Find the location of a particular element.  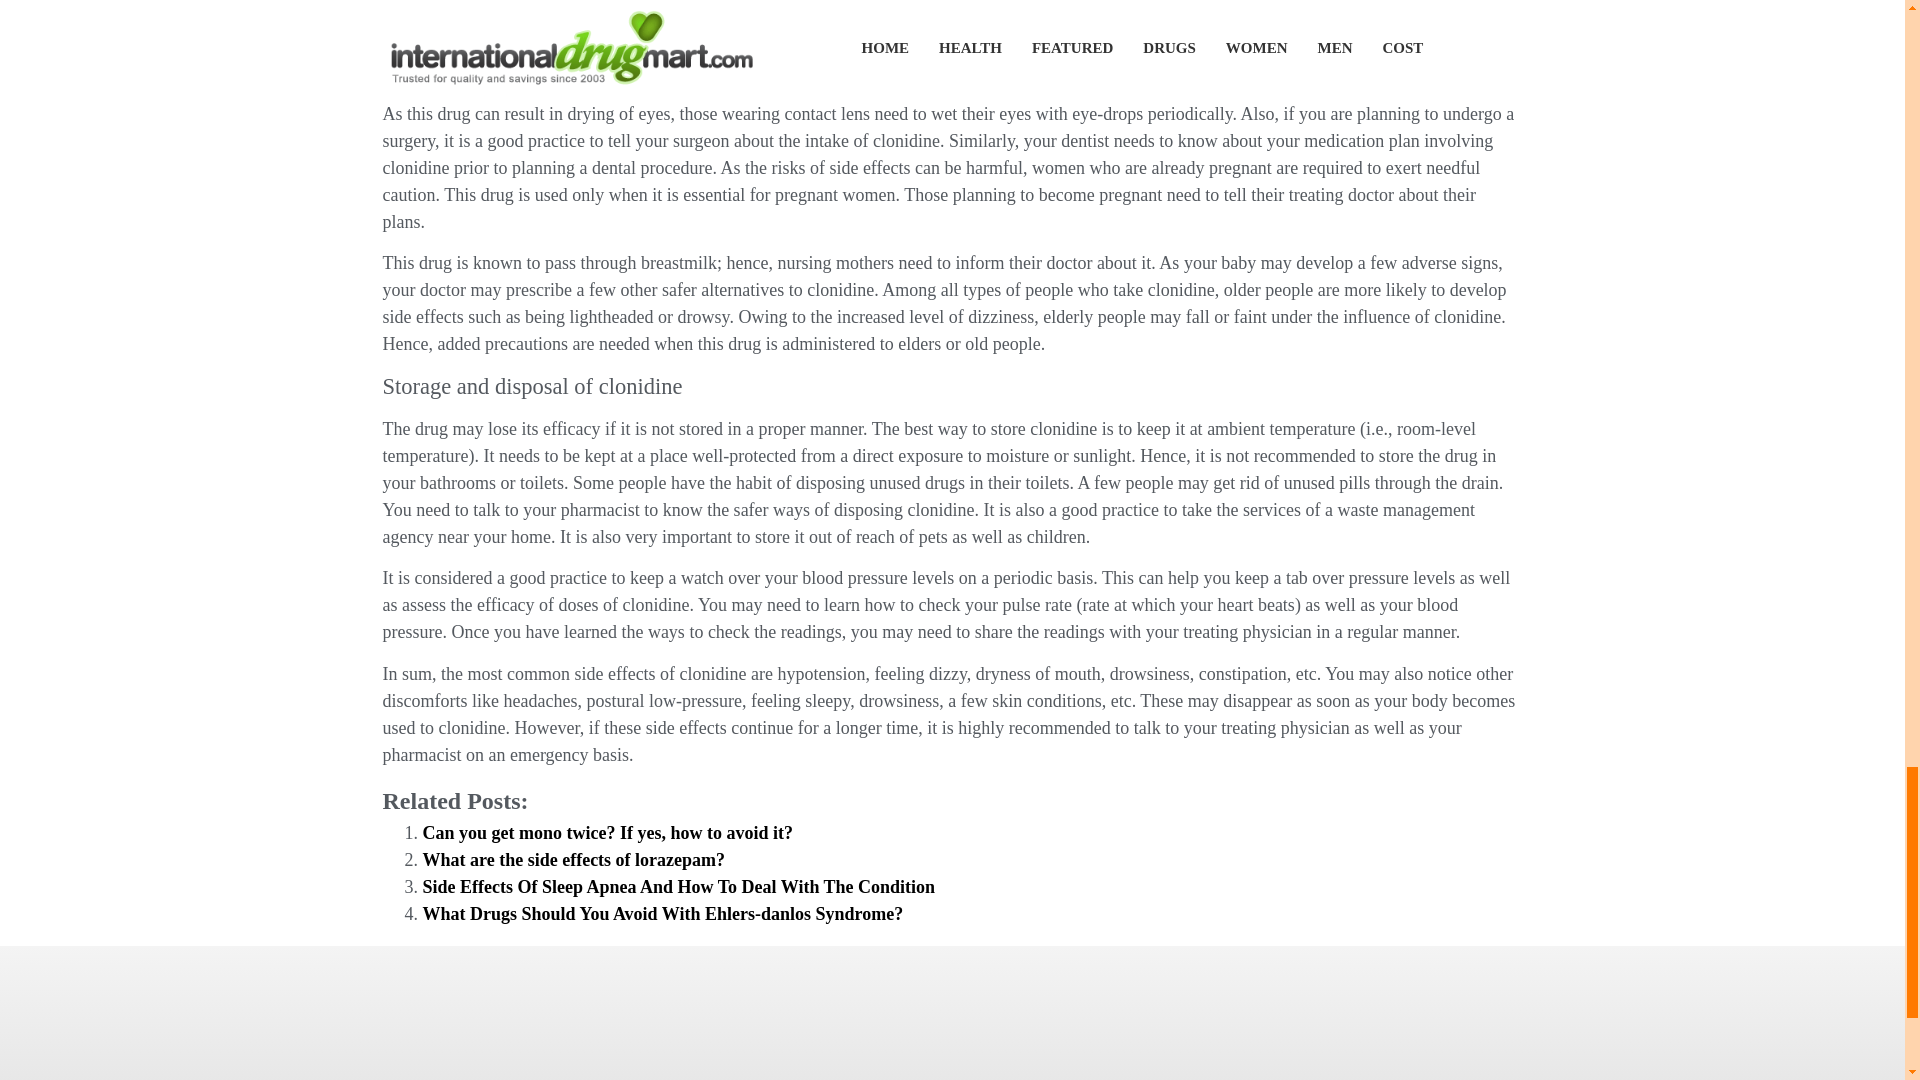

Can you get mono twice? If yes, how to avoid it? is located at coordinates (607, 832).